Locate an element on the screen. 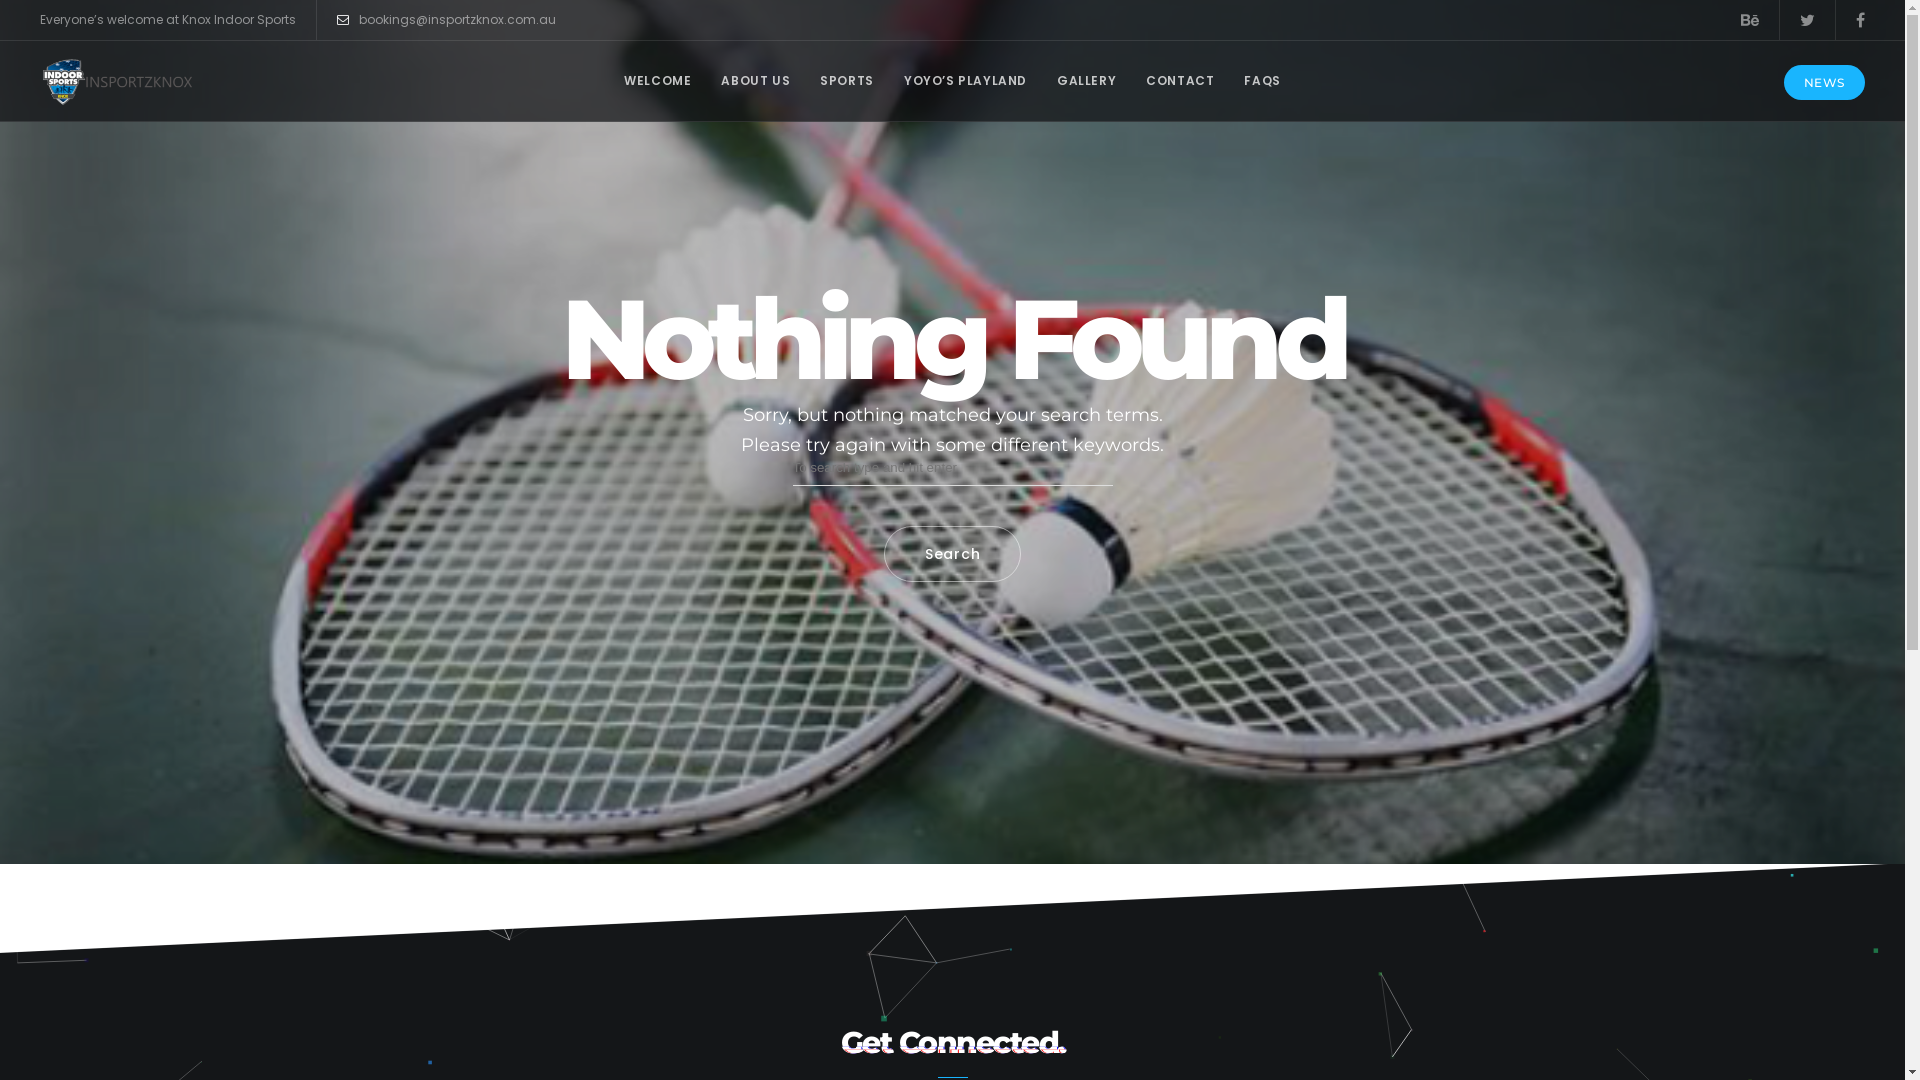 The image size is (1920, 1080). ABOUT US is located at coordinates (756, 81).